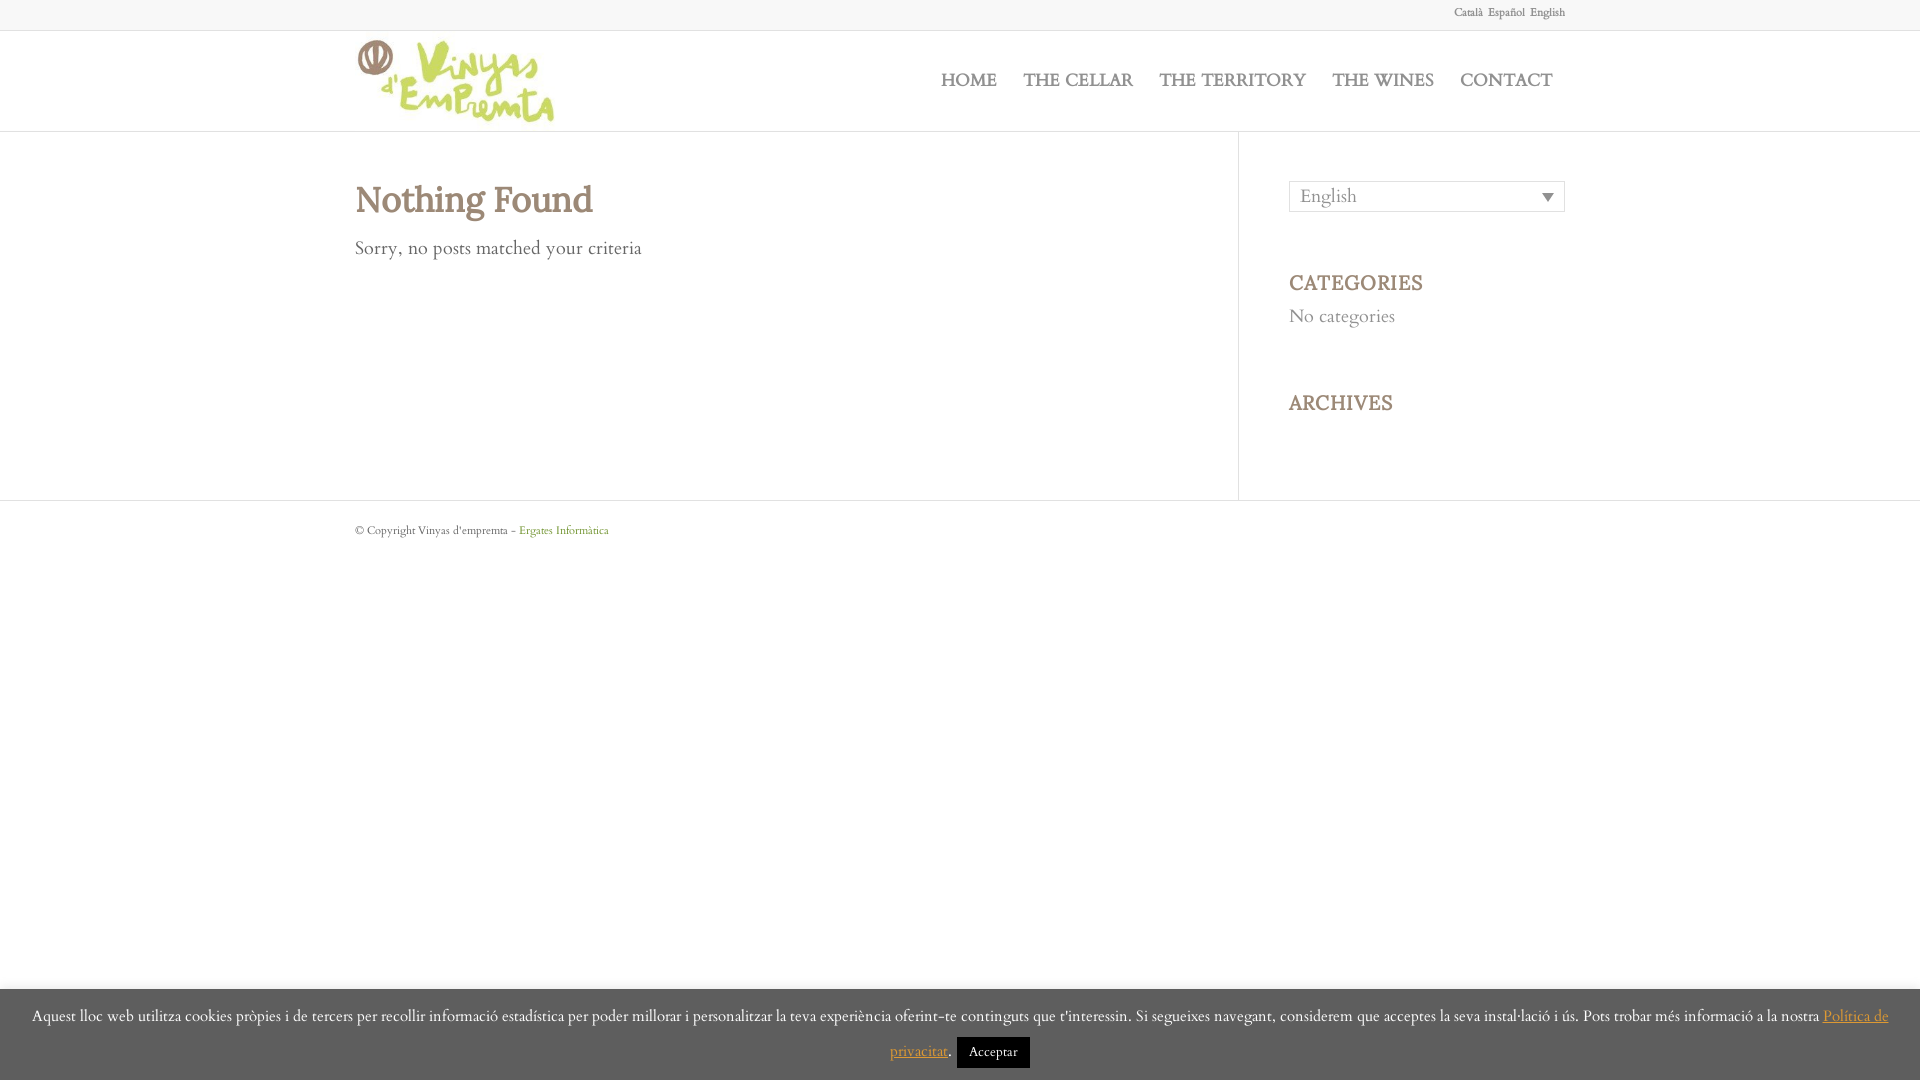 The width and height of the screenshot is (1920, 1080). Describe the element at coordinates (1383, 81) in the screenshot. I see `THE WINES` at that location.